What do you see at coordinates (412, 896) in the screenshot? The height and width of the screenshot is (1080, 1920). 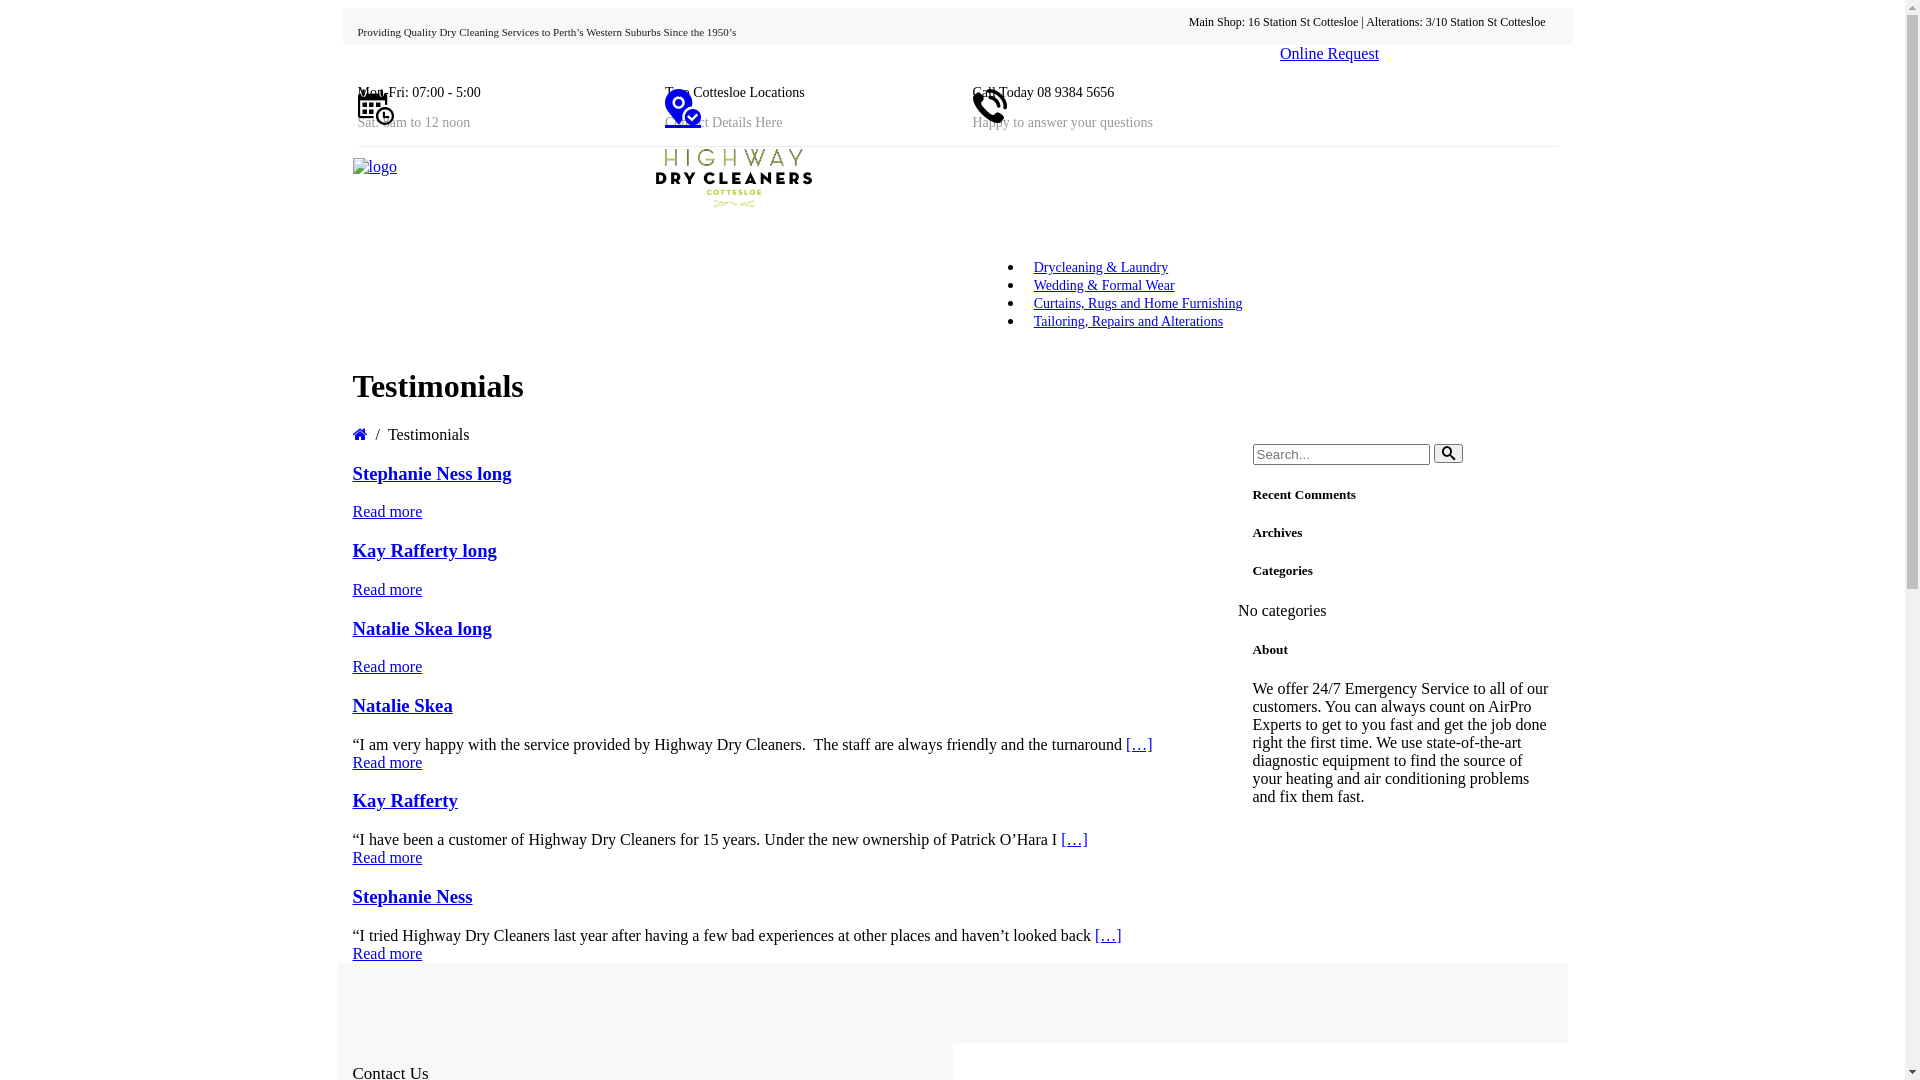 I see `Stephanie Ness` at bounding box center [412, 896].